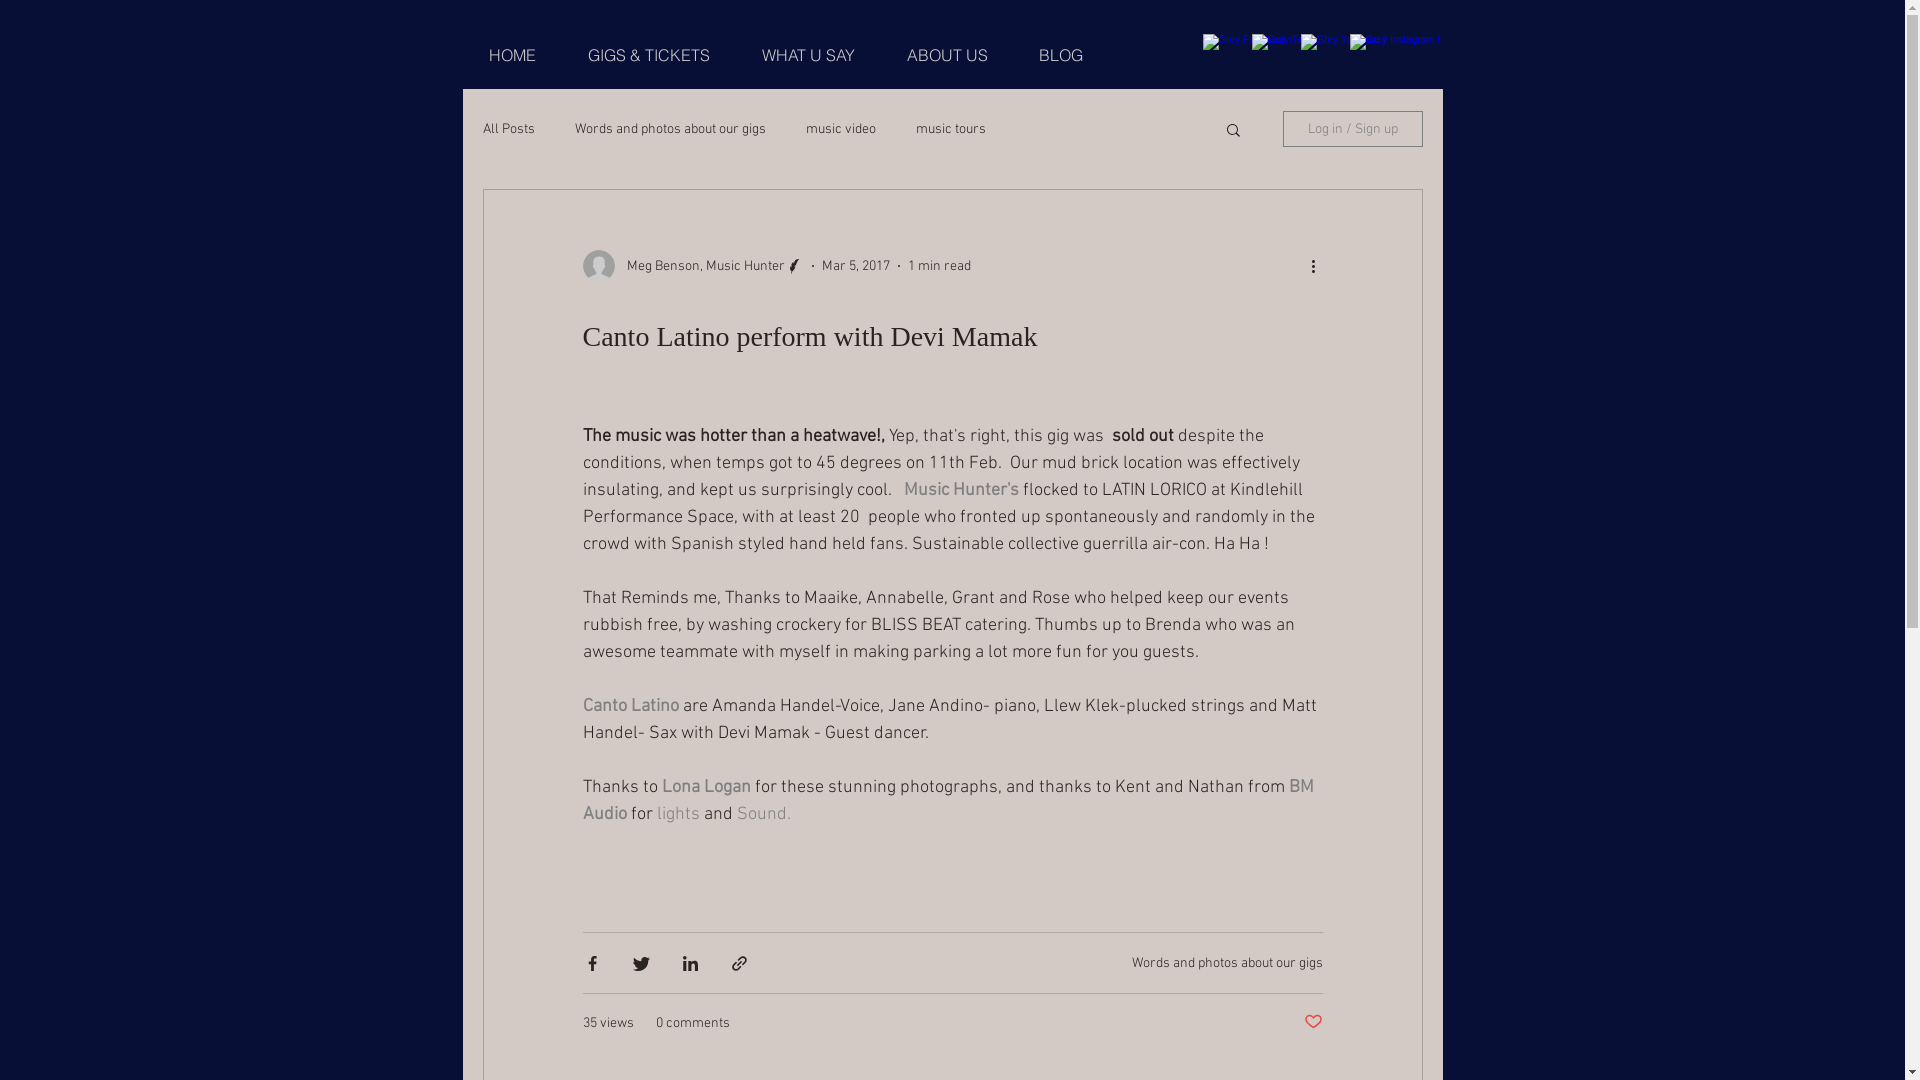 Image resolution: width=1920 pixels, height=1080 pixels. I want to click on Words and photos about our gigs, so click(1228, 962).